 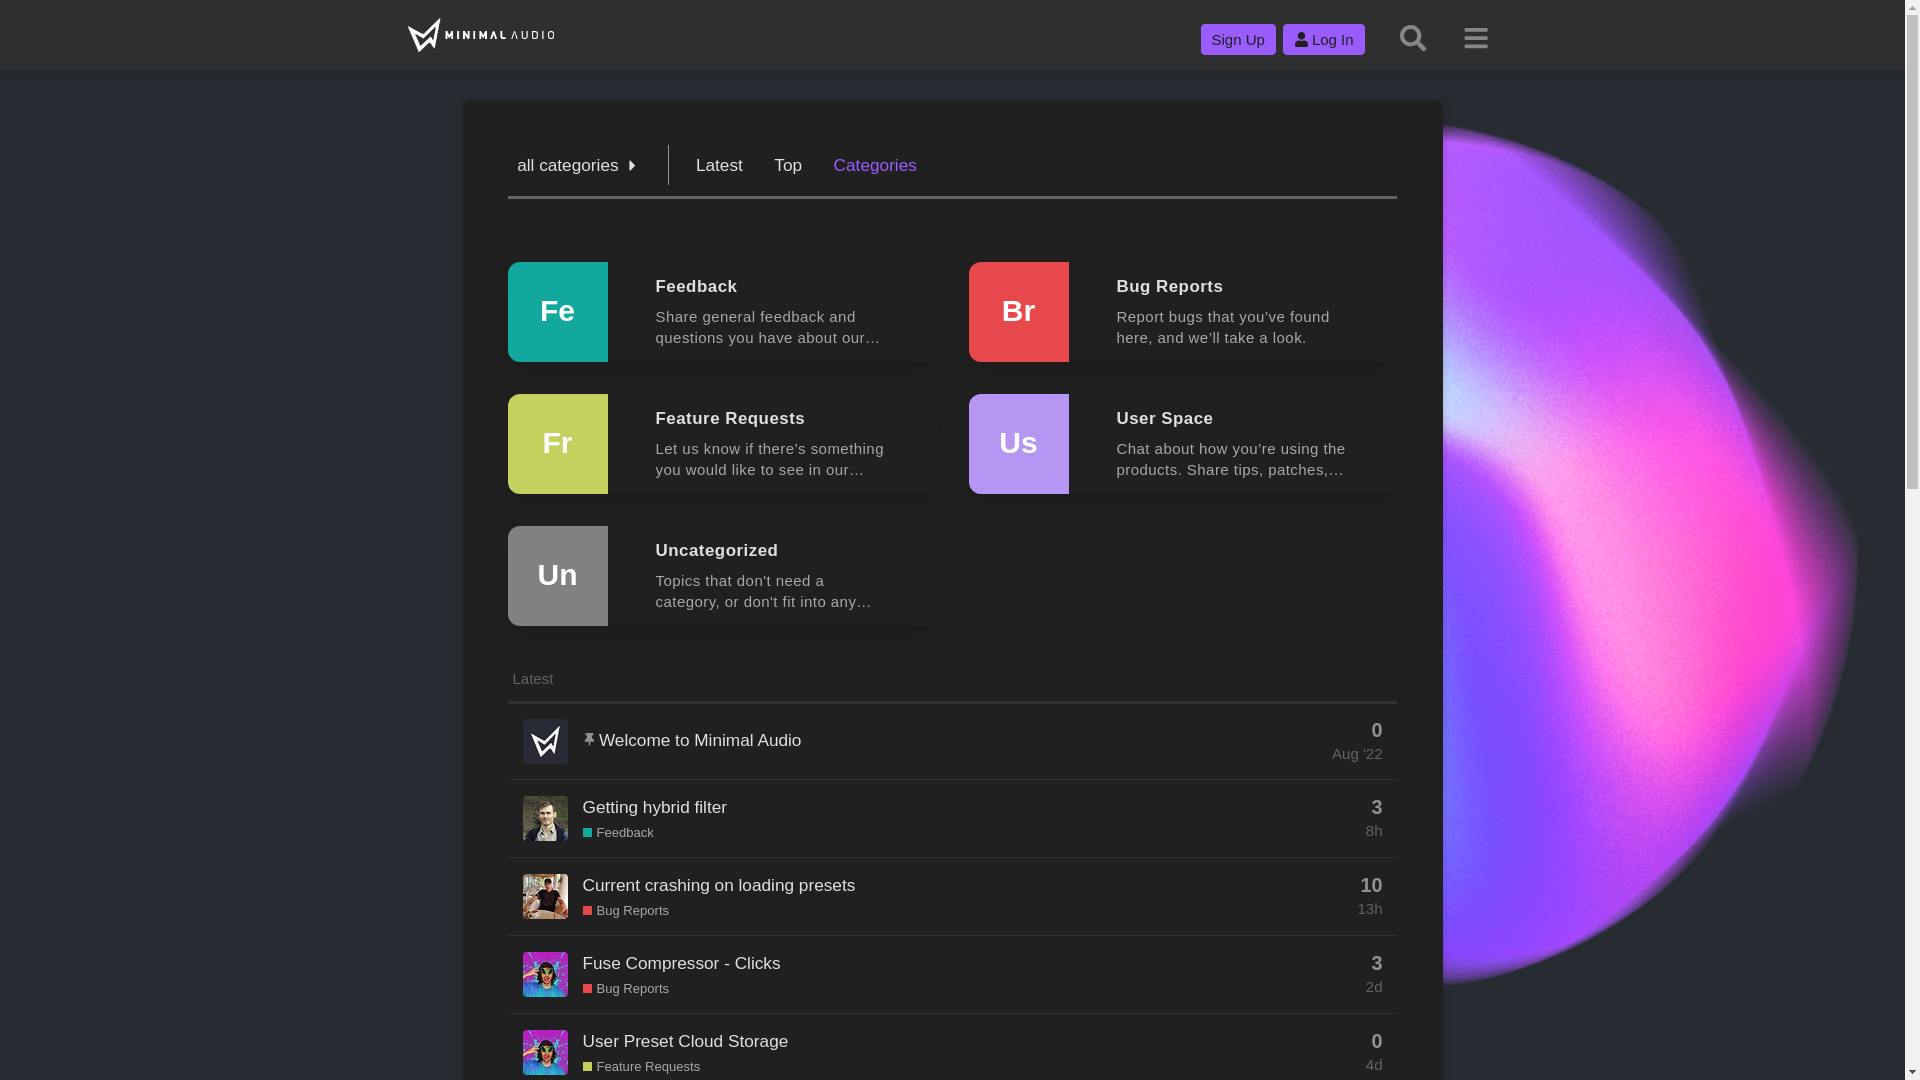 I want to click on 0, so click(x=1376, y=1042).